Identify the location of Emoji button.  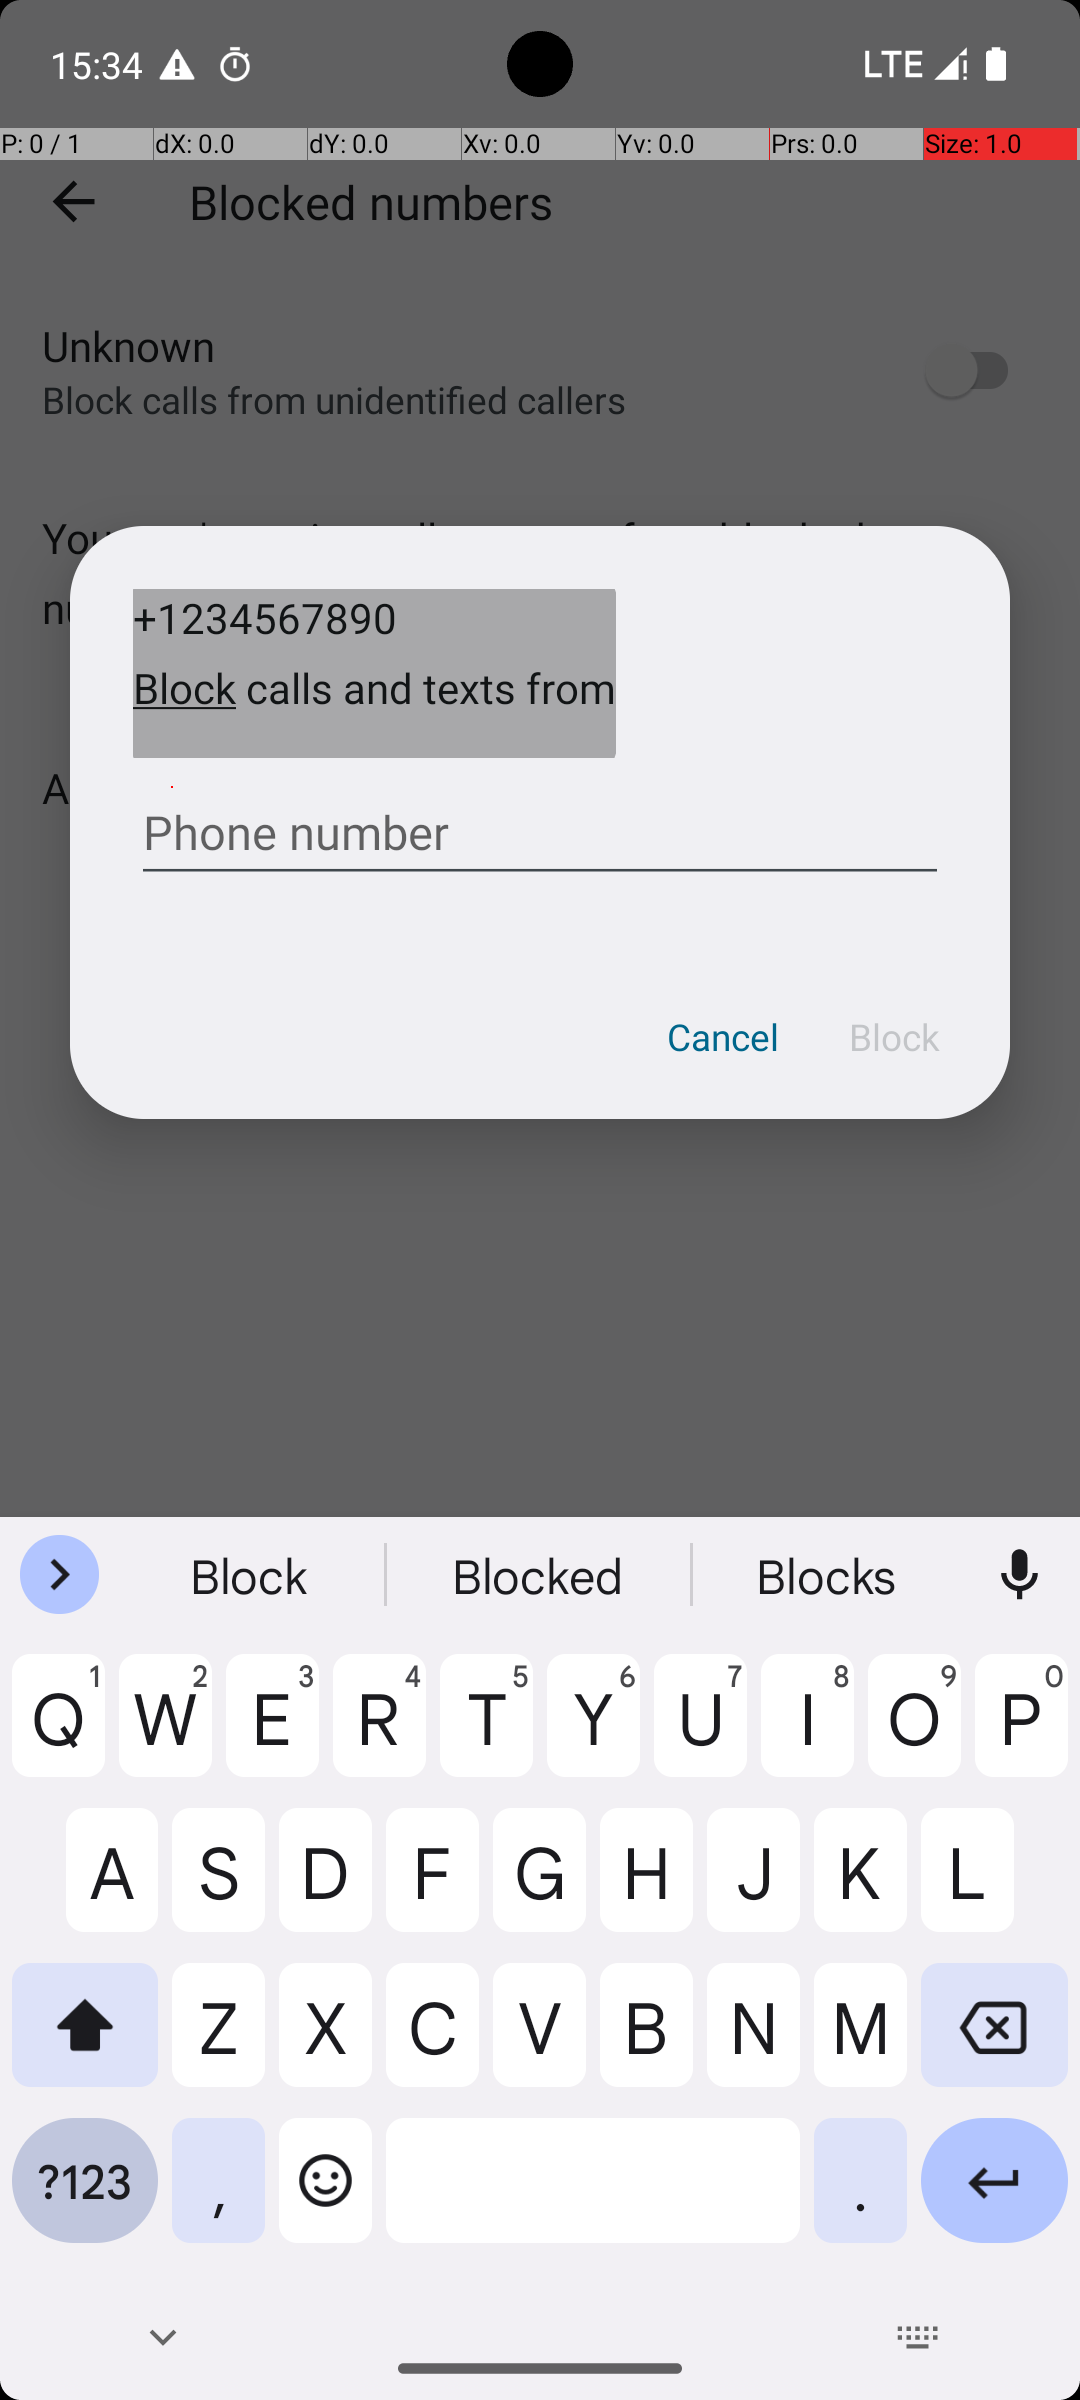
(326, 2196).